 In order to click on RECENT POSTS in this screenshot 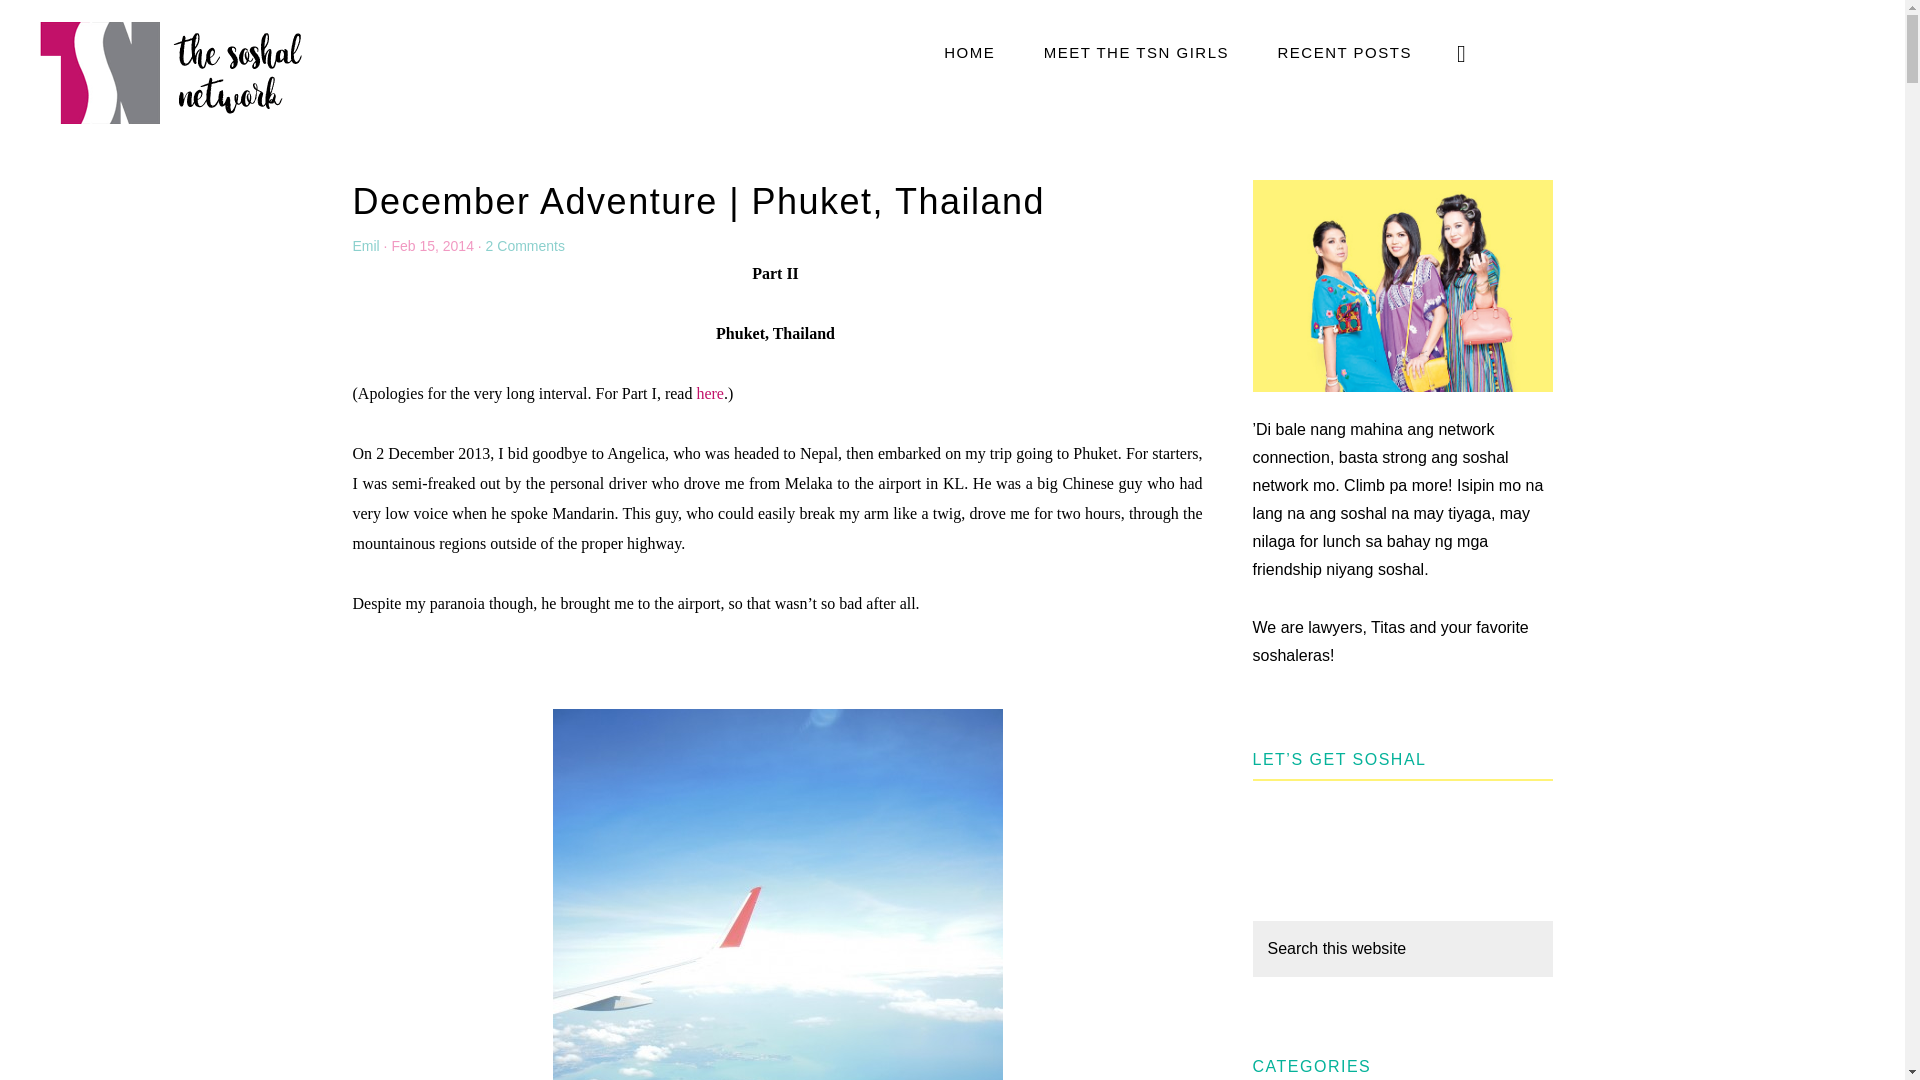, I will do `click(1344, 52)`.